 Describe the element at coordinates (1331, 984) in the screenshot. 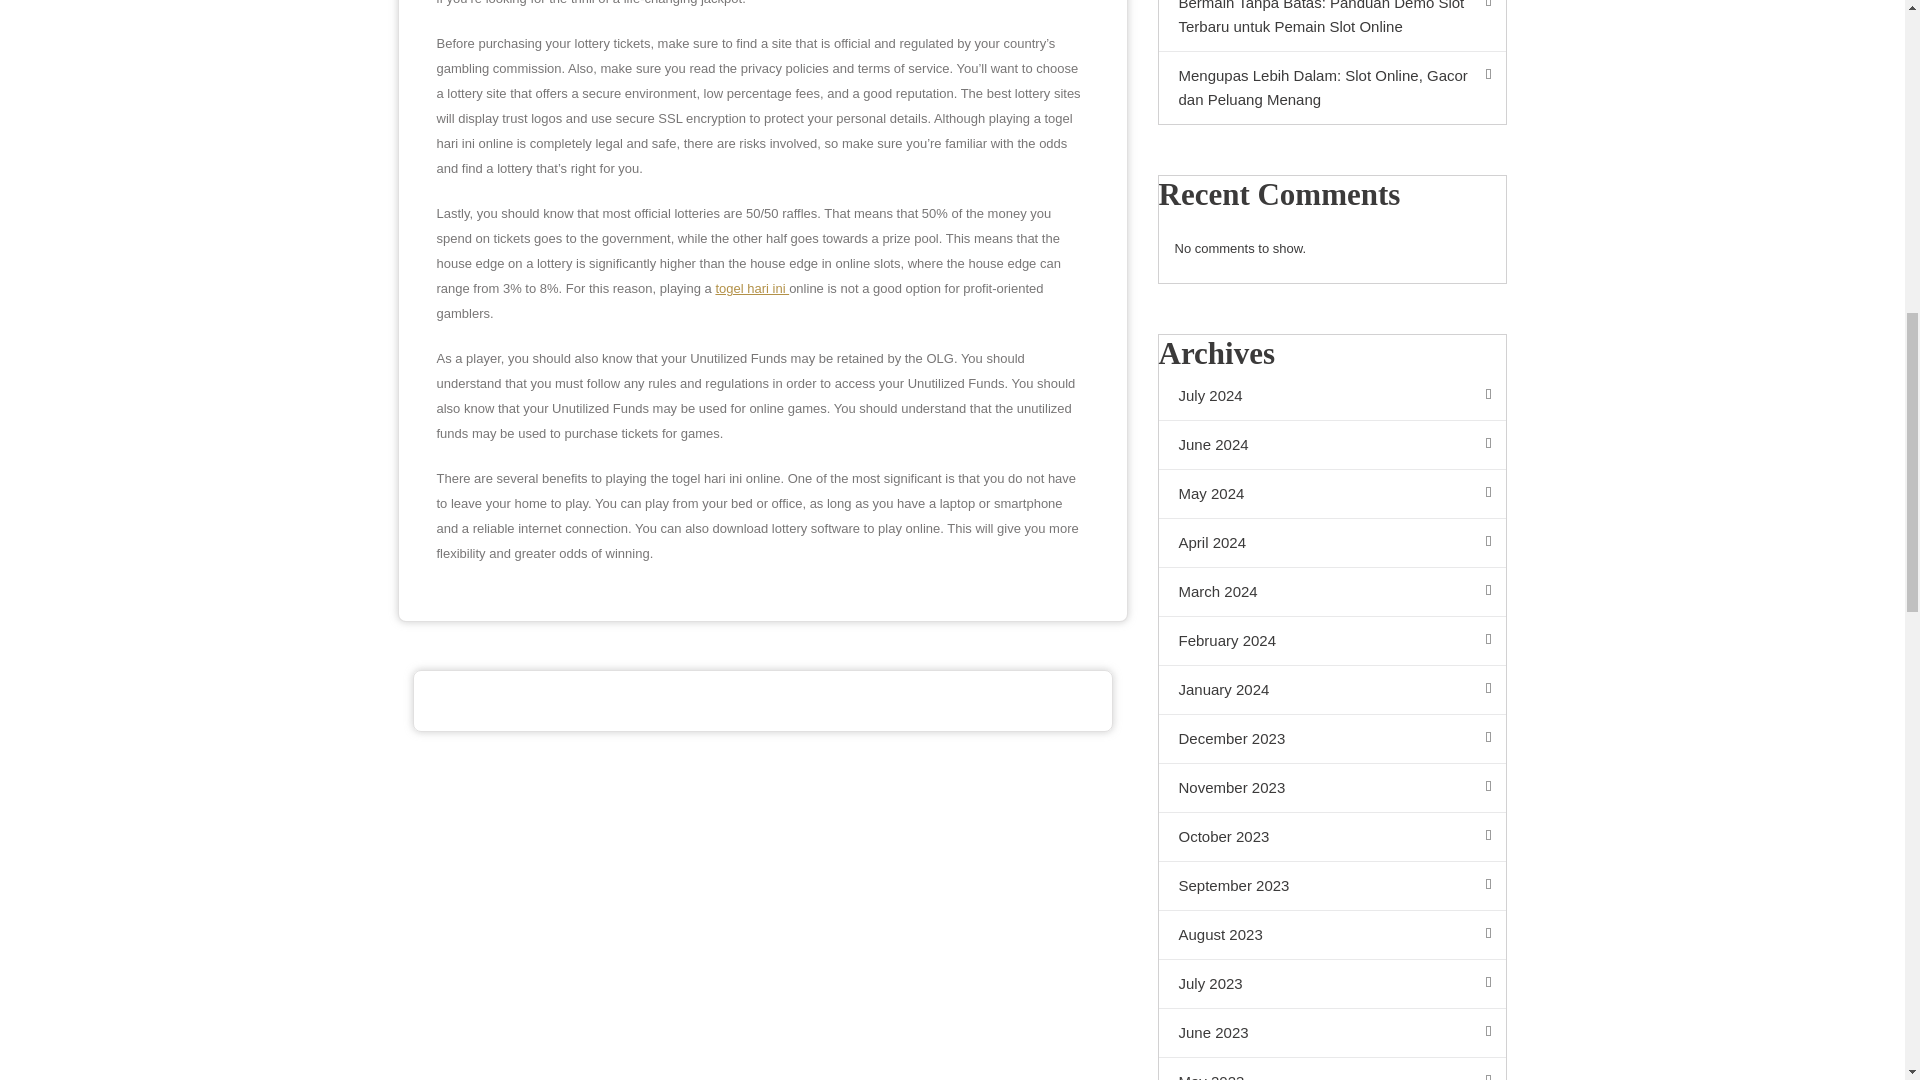

I see `July 2023` at that location.